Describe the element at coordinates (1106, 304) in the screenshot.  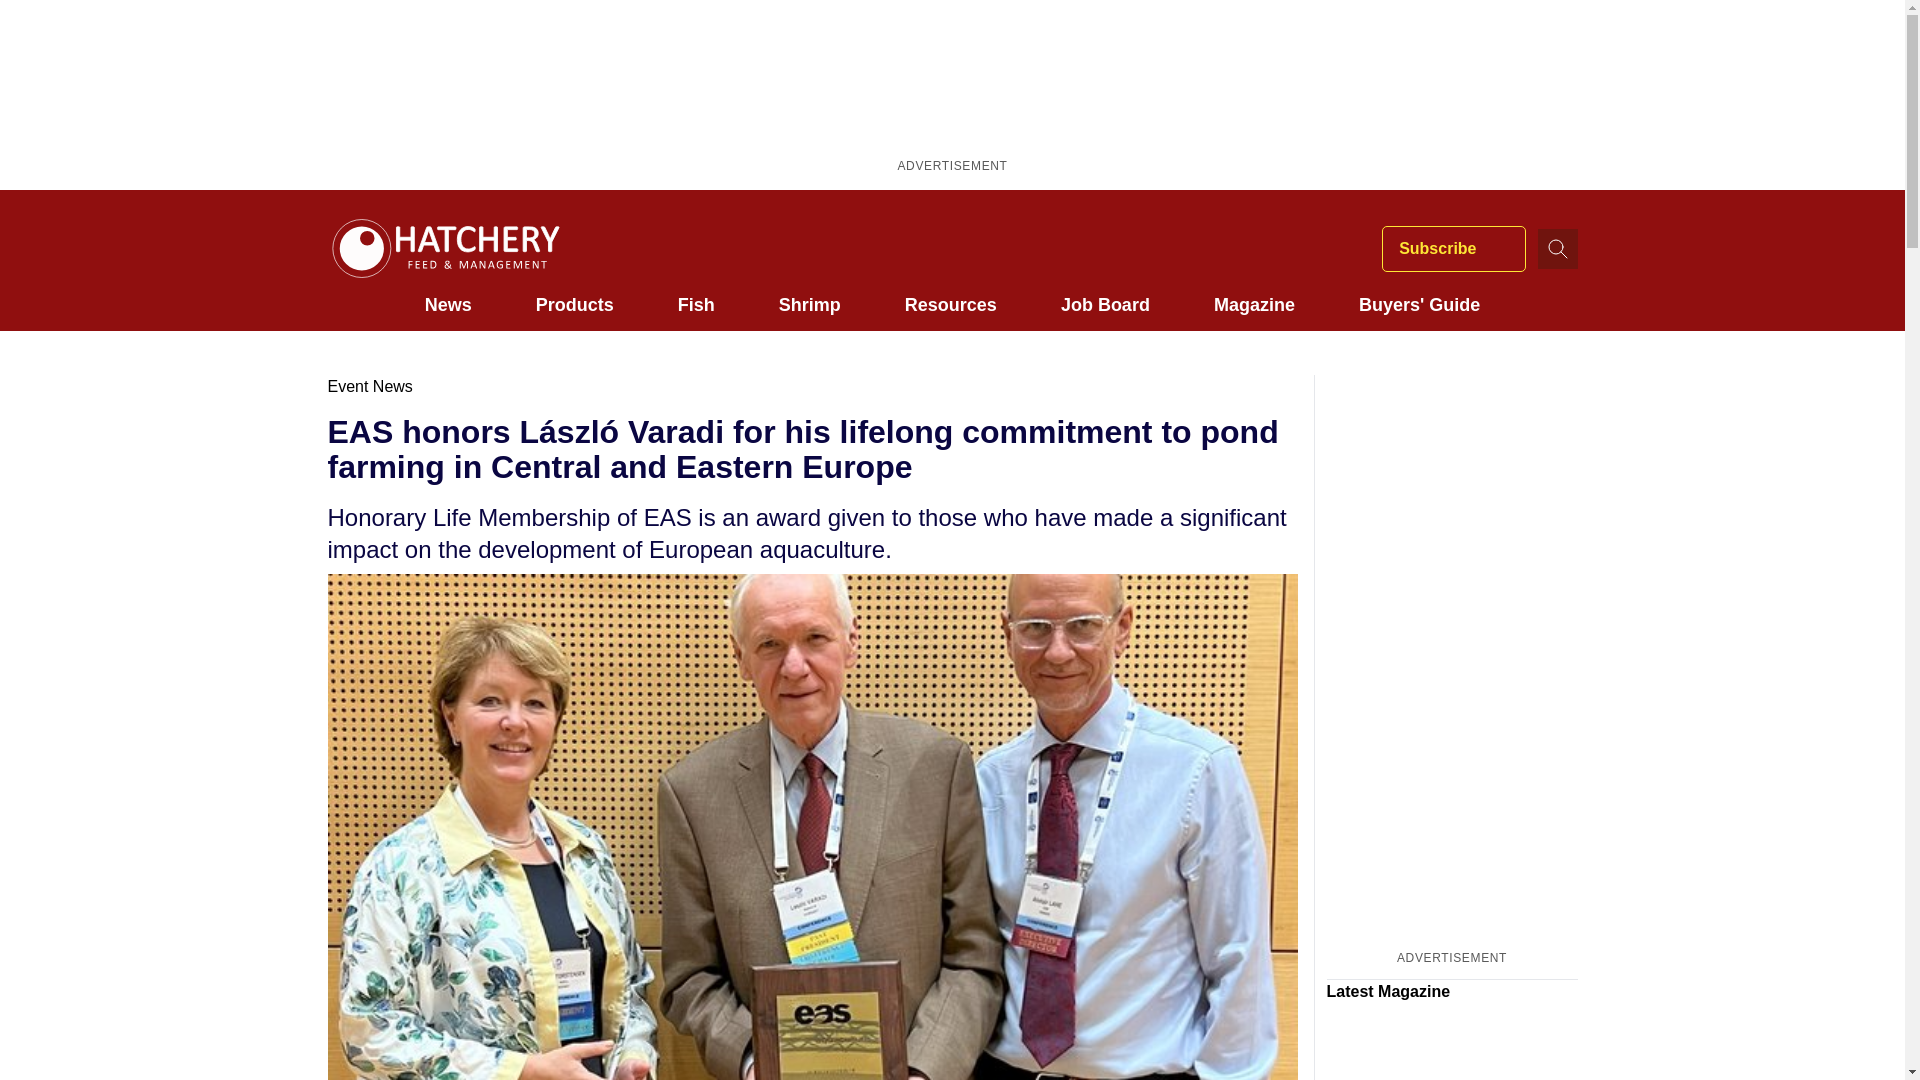
I see `Job Board` at that location.